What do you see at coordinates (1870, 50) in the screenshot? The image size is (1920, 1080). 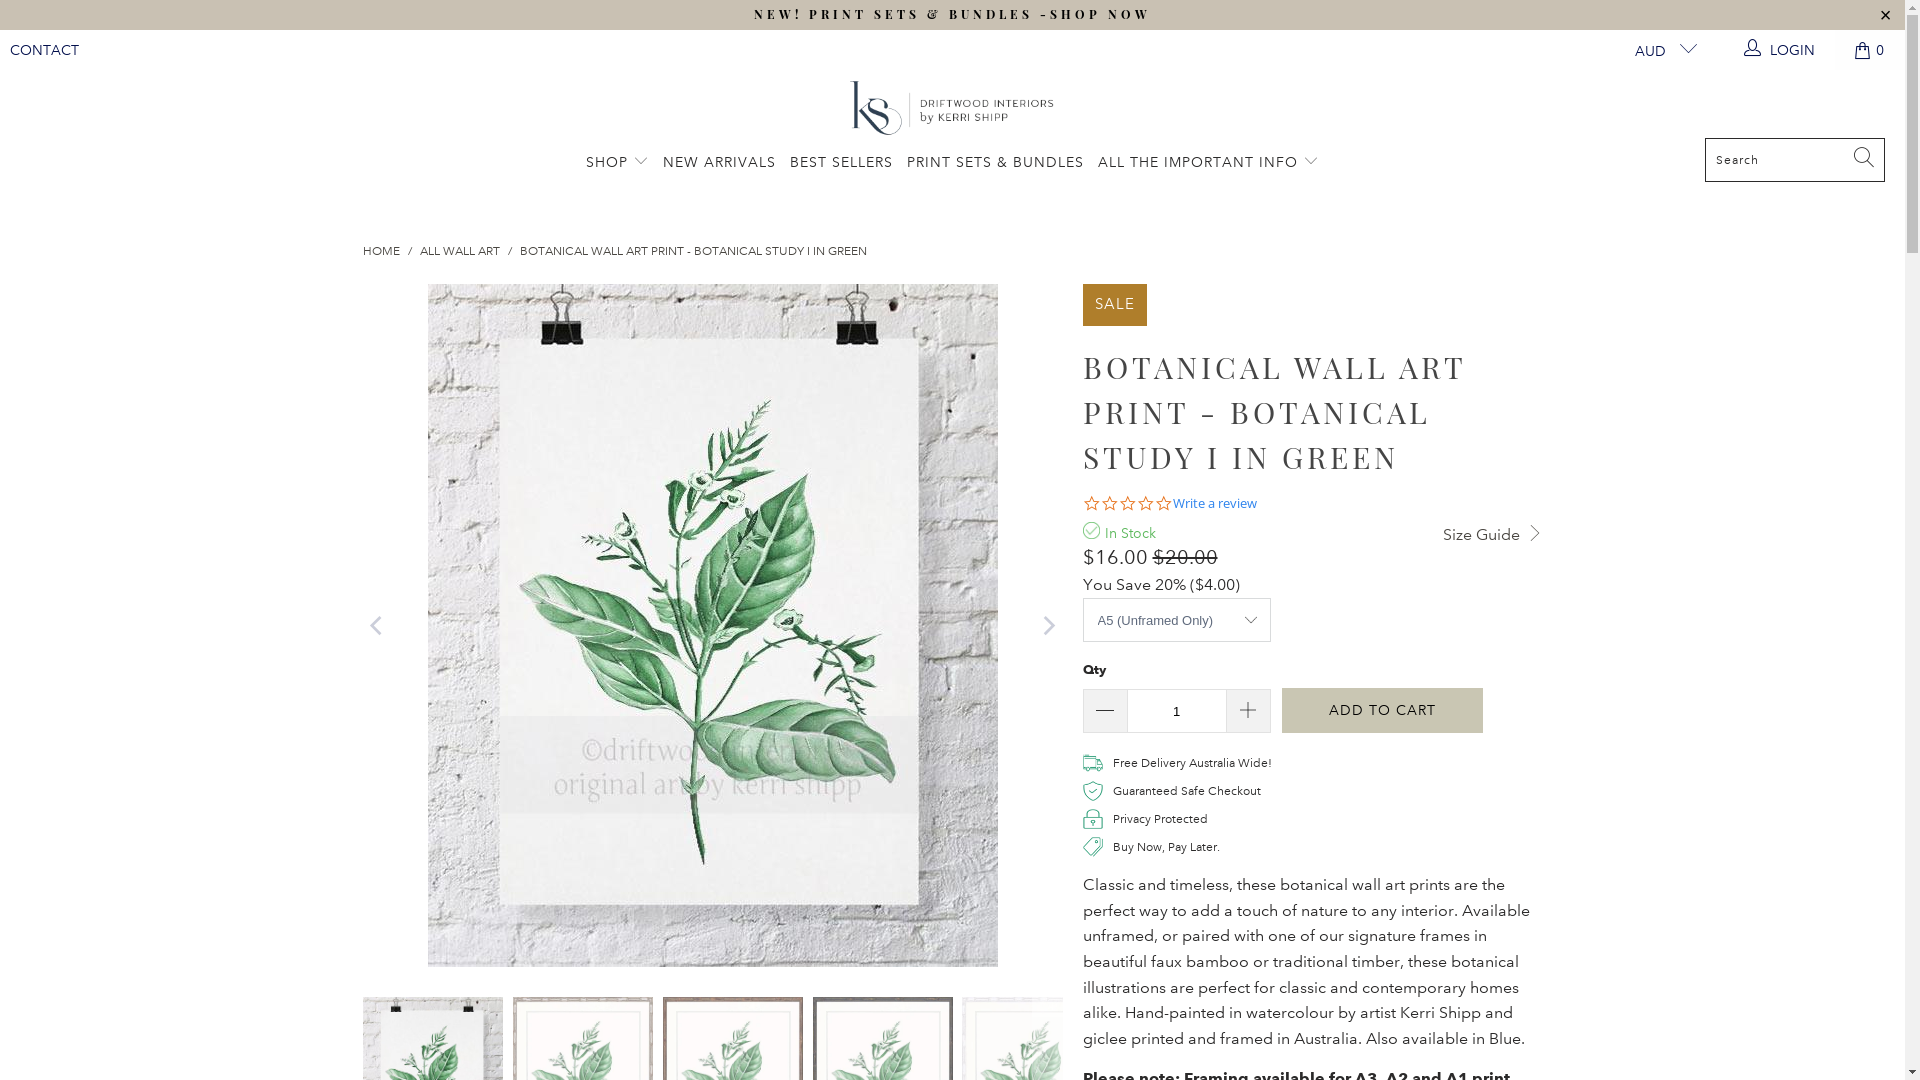 I see `0` at bounding box center [1870, 50].